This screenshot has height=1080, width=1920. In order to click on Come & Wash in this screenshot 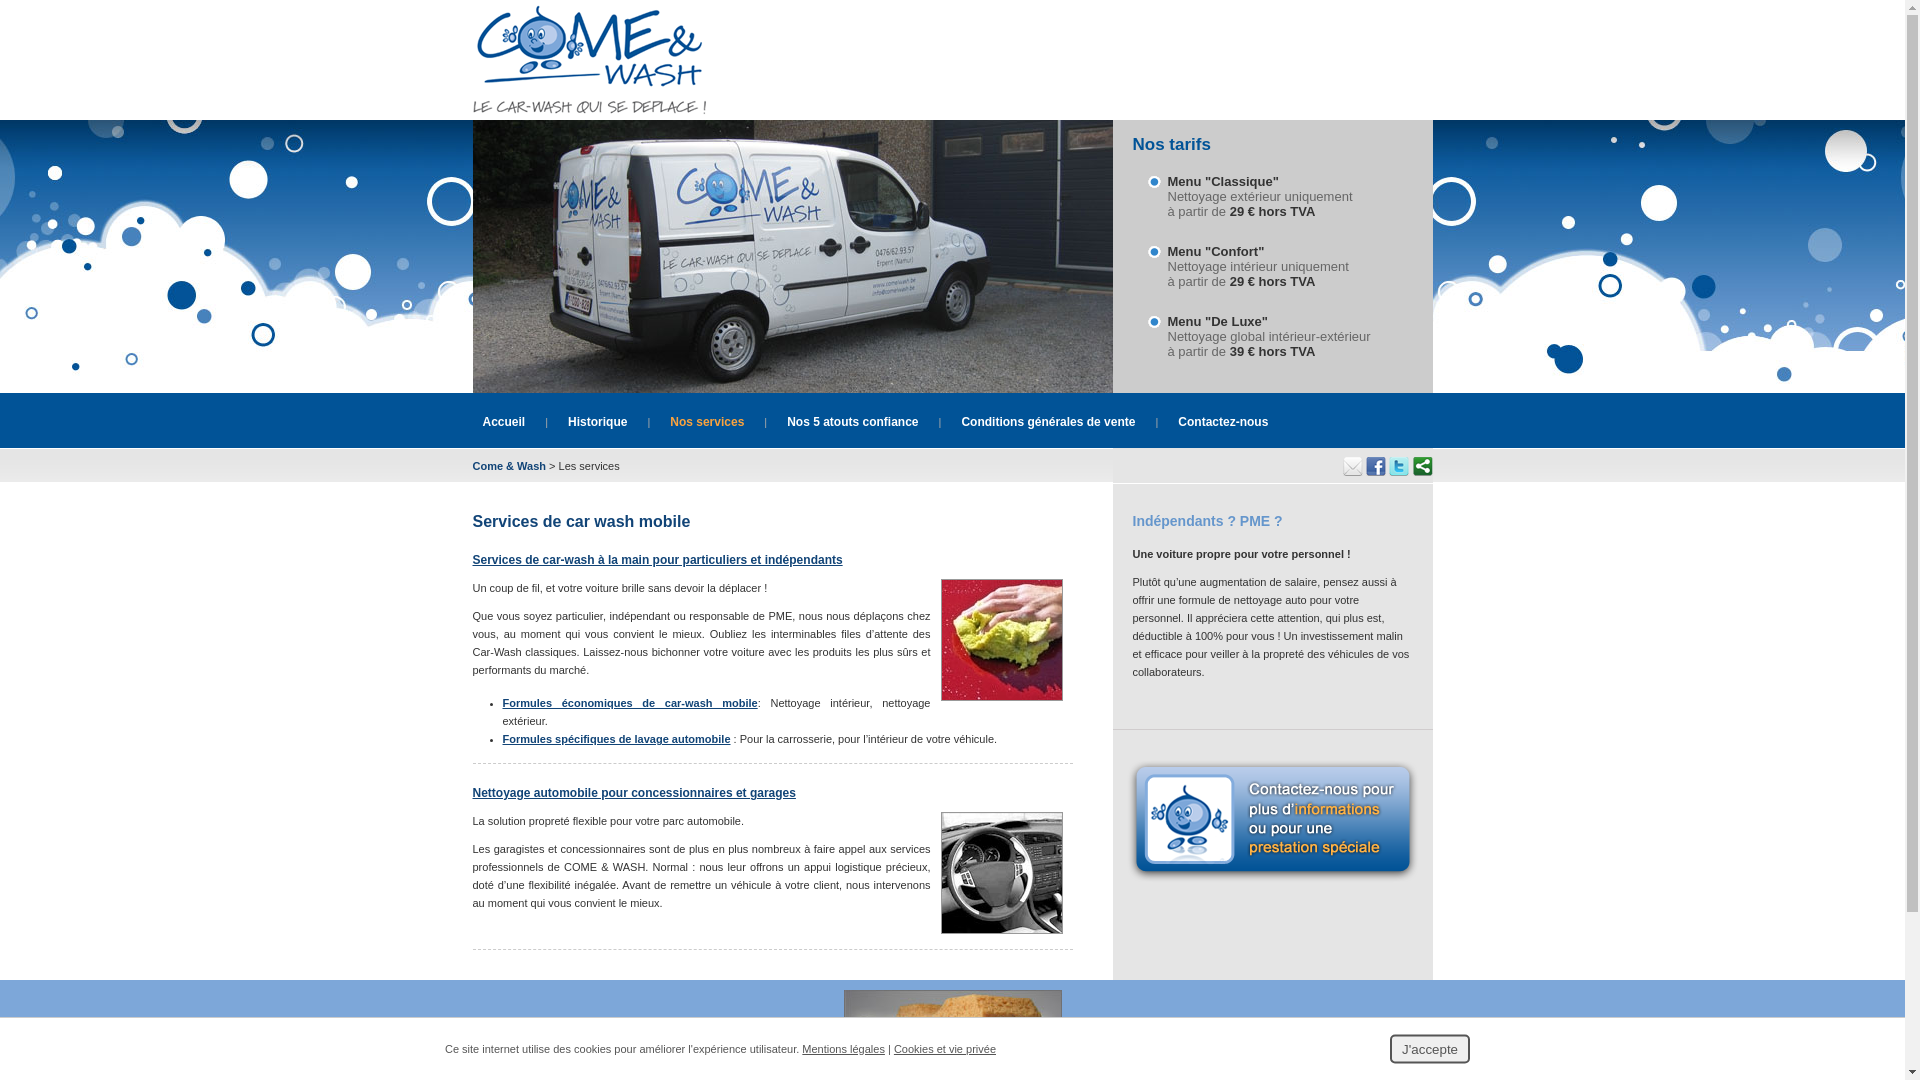, I will do `click(509, 466)`.